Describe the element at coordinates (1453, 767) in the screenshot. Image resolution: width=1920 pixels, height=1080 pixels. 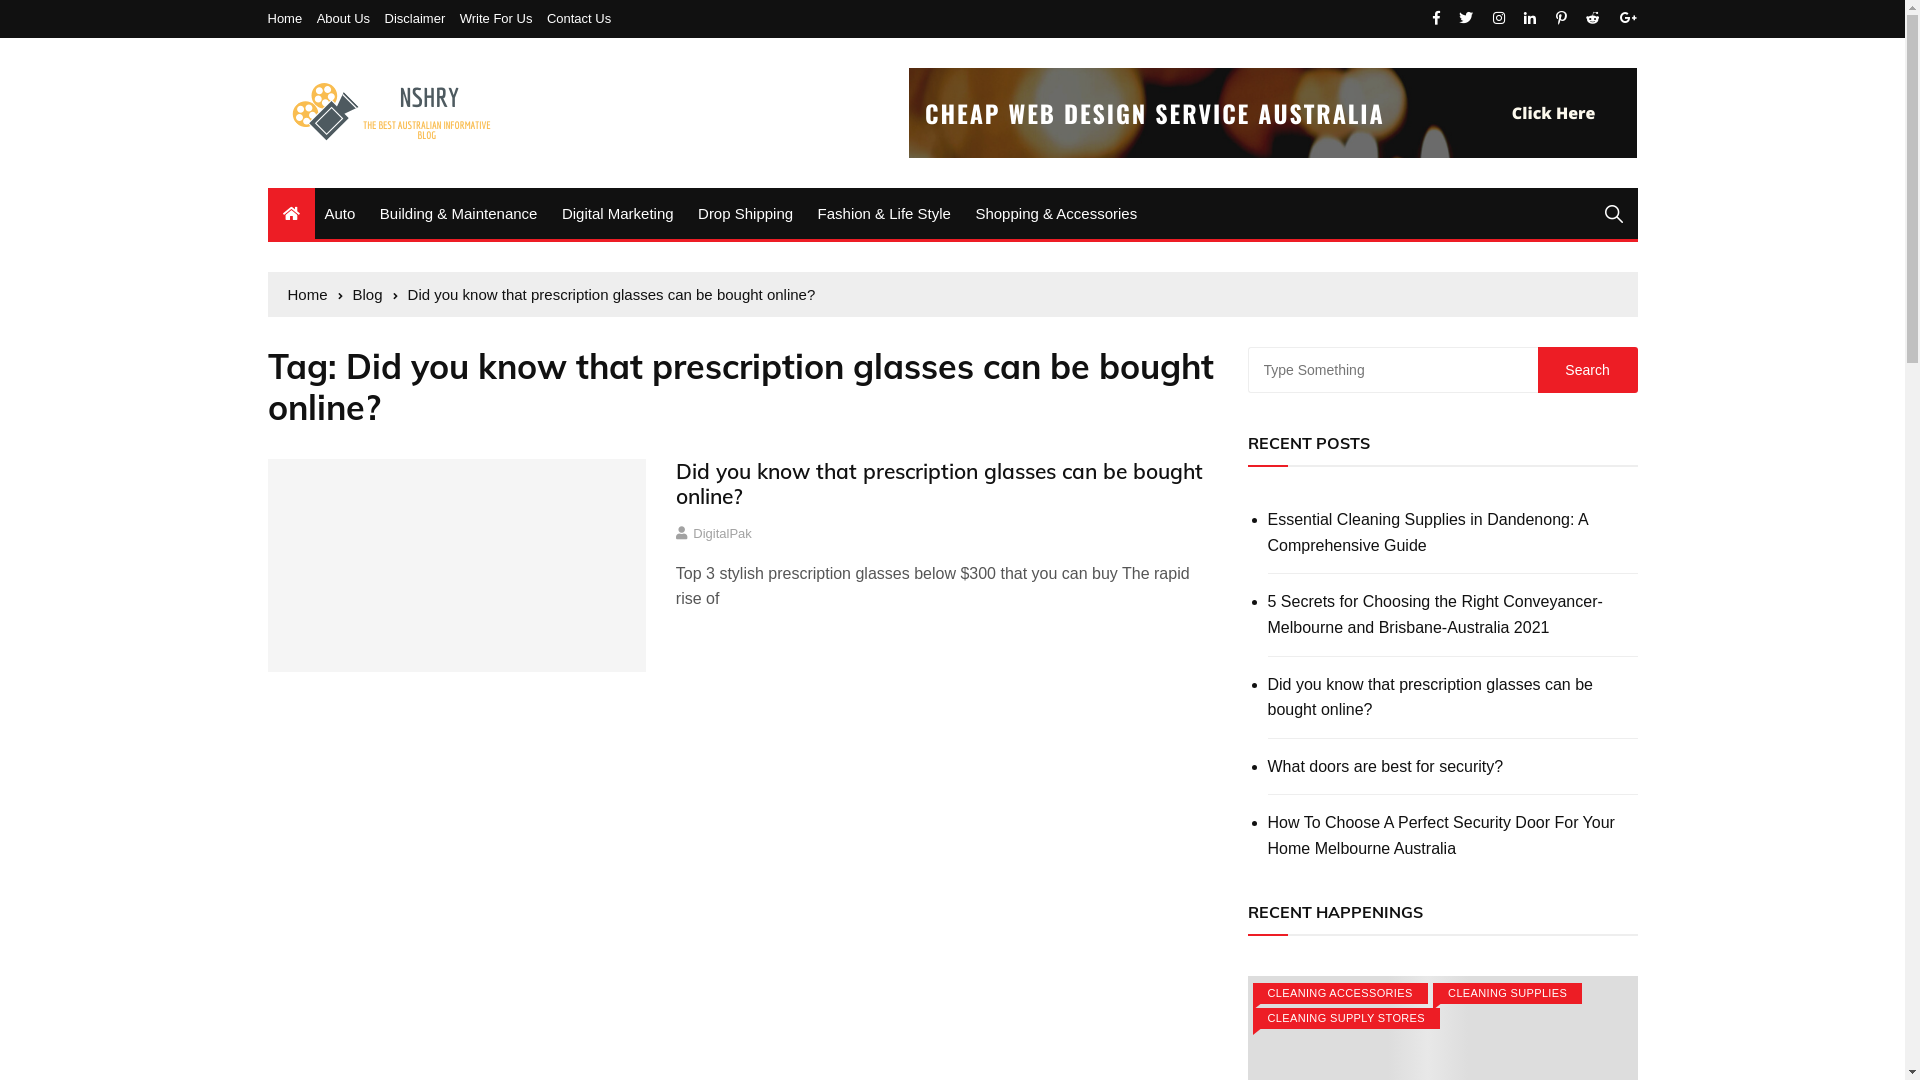
I see `What doors are best for security?` at that location.